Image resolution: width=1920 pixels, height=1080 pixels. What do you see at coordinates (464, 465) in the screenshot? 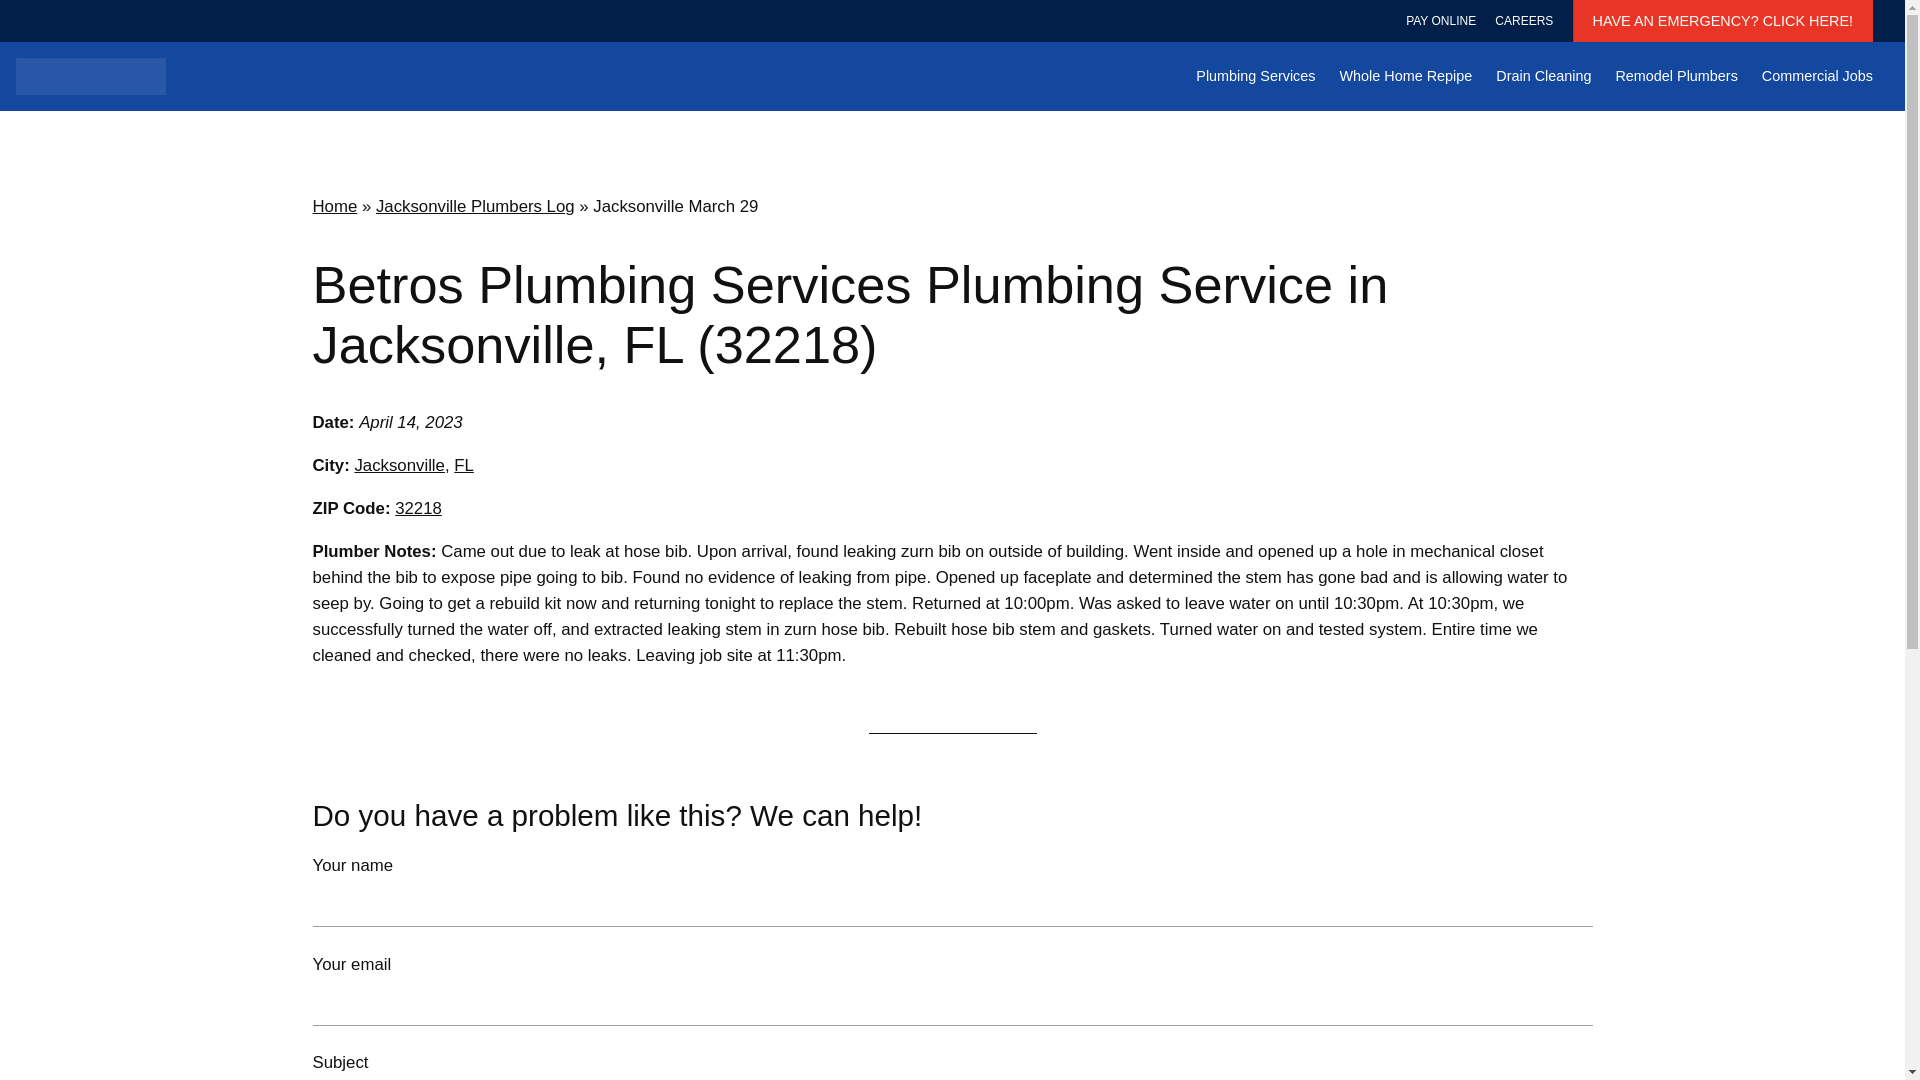
I see `Betros Plumbing serves FL` at bounding box center [464, 465].